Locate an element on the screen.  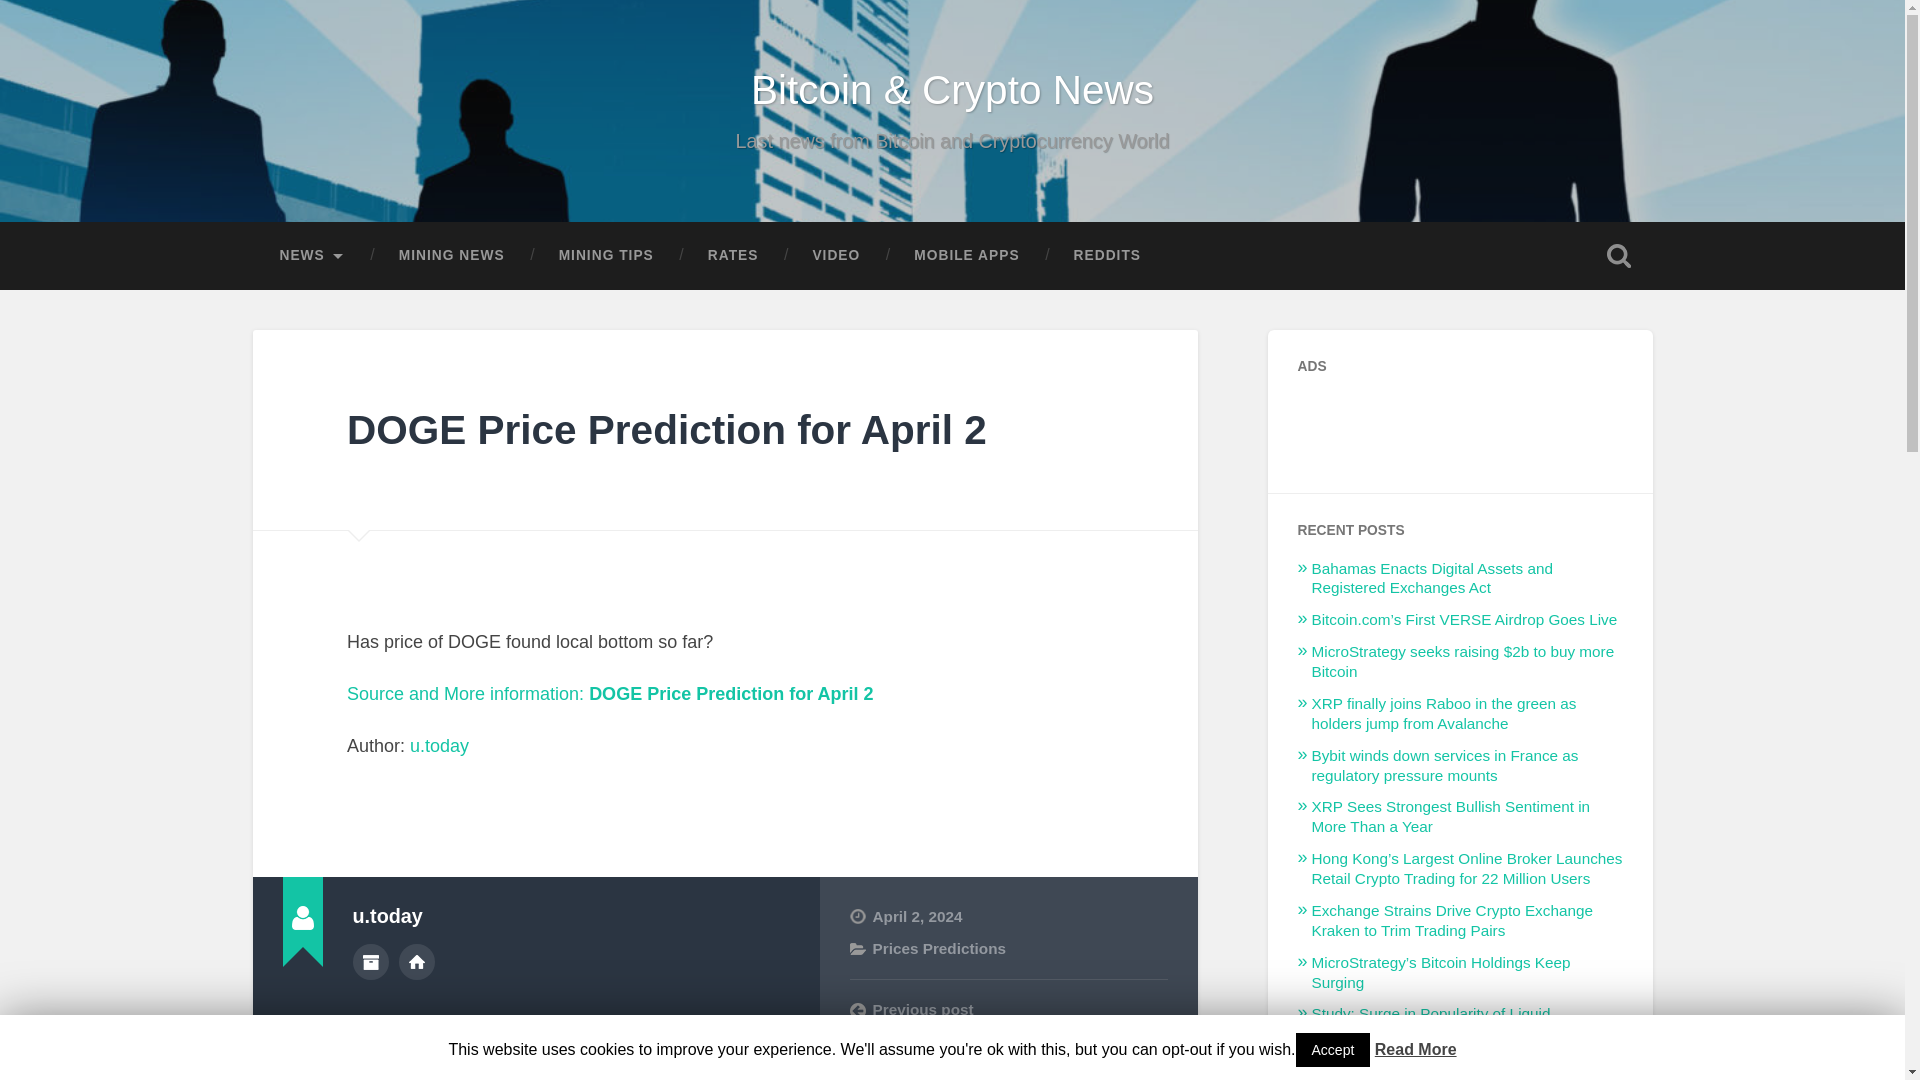
MINING TIPS is located at coordinates (606, 256).